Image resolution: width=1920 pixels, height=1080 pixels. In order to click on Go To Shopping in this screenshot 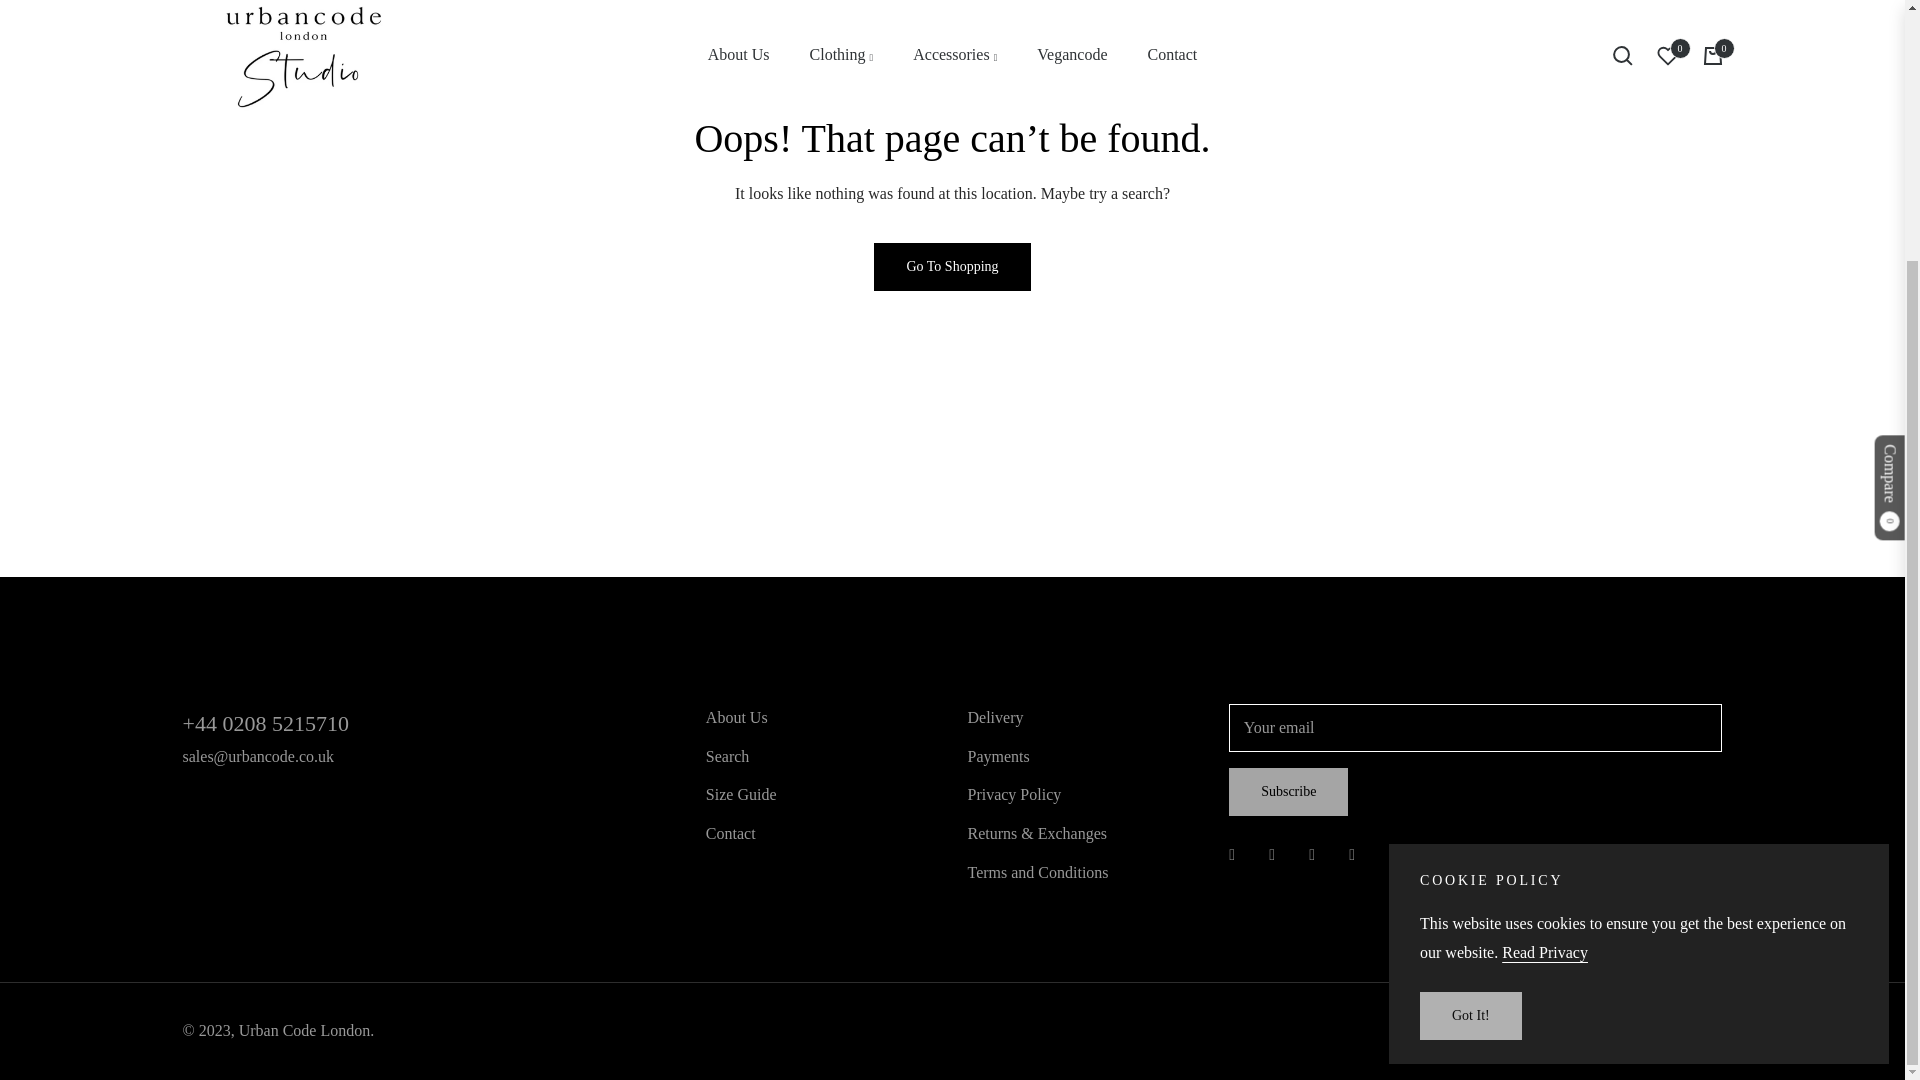, I will do `click(951, 266)`.